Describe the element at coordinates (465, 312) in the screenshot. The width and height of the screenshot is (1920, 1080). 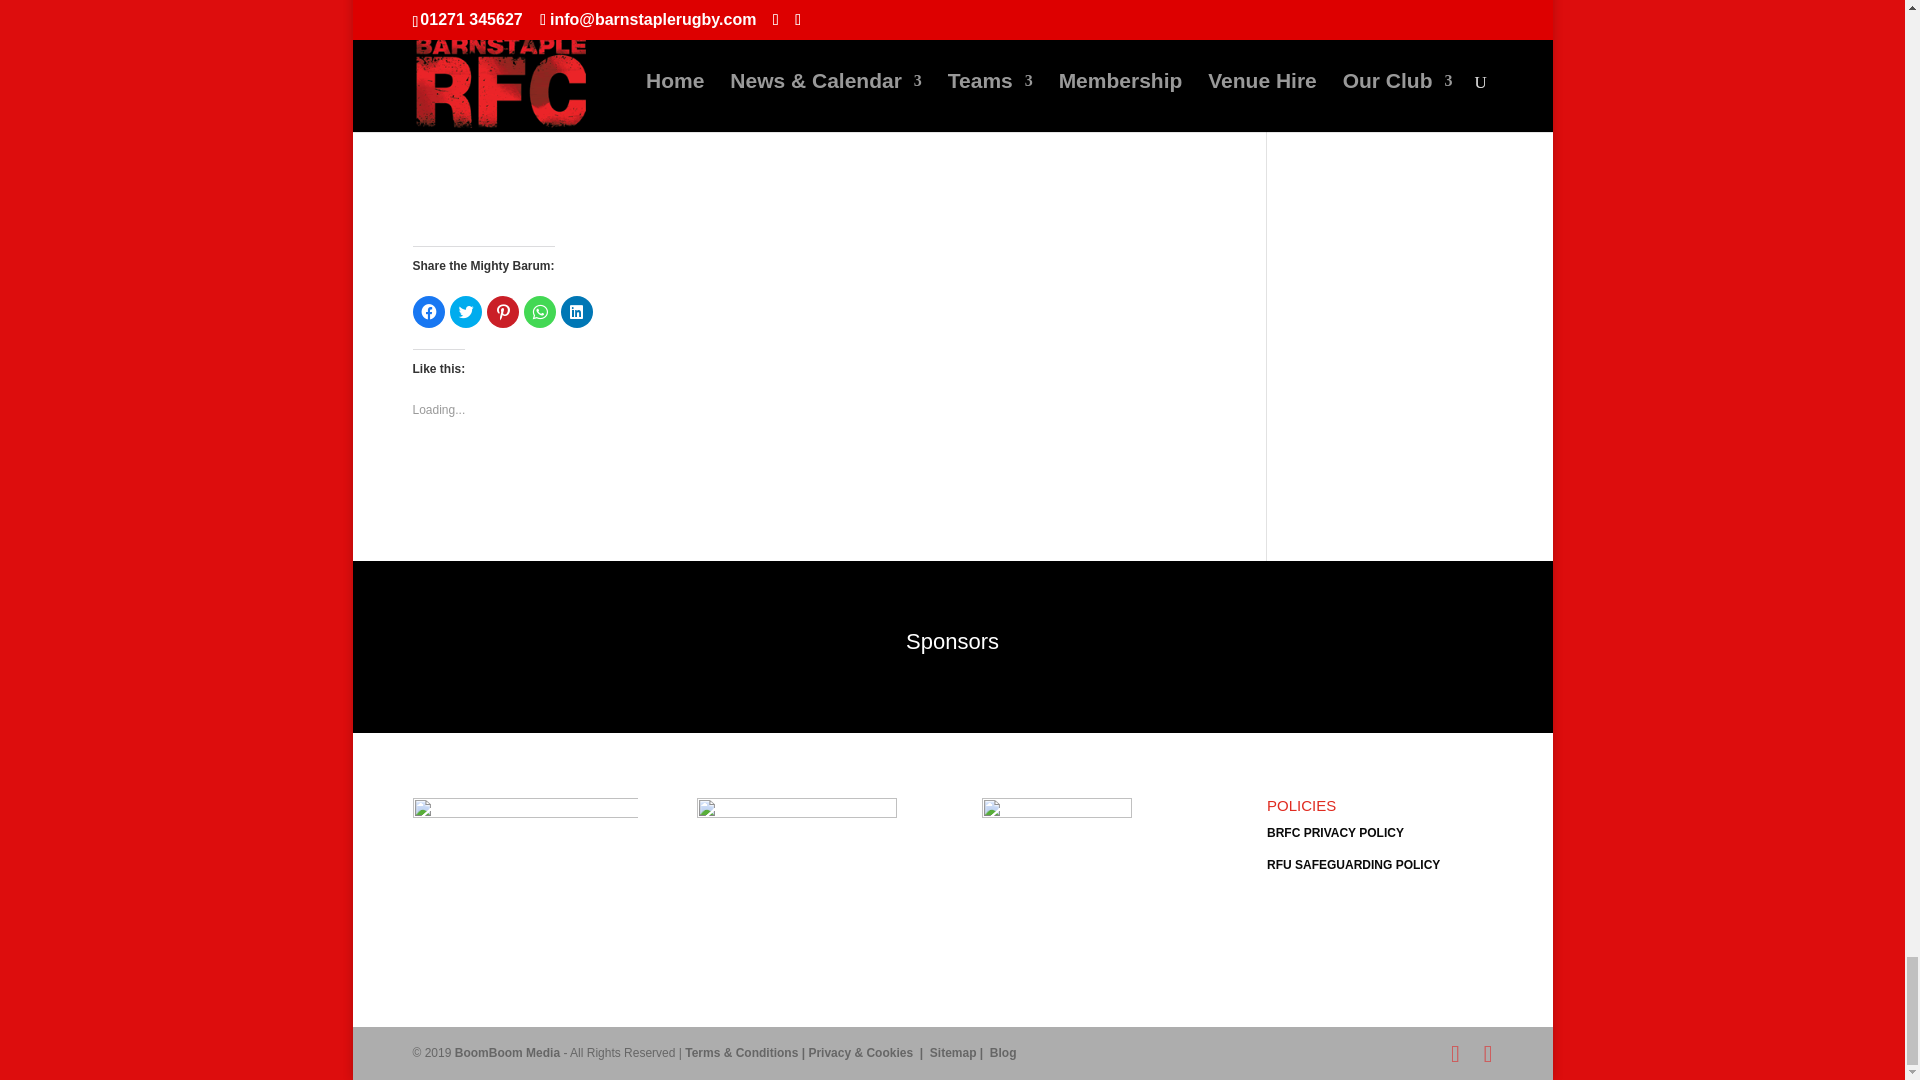
I see `Click to share on Twitter` at that location.